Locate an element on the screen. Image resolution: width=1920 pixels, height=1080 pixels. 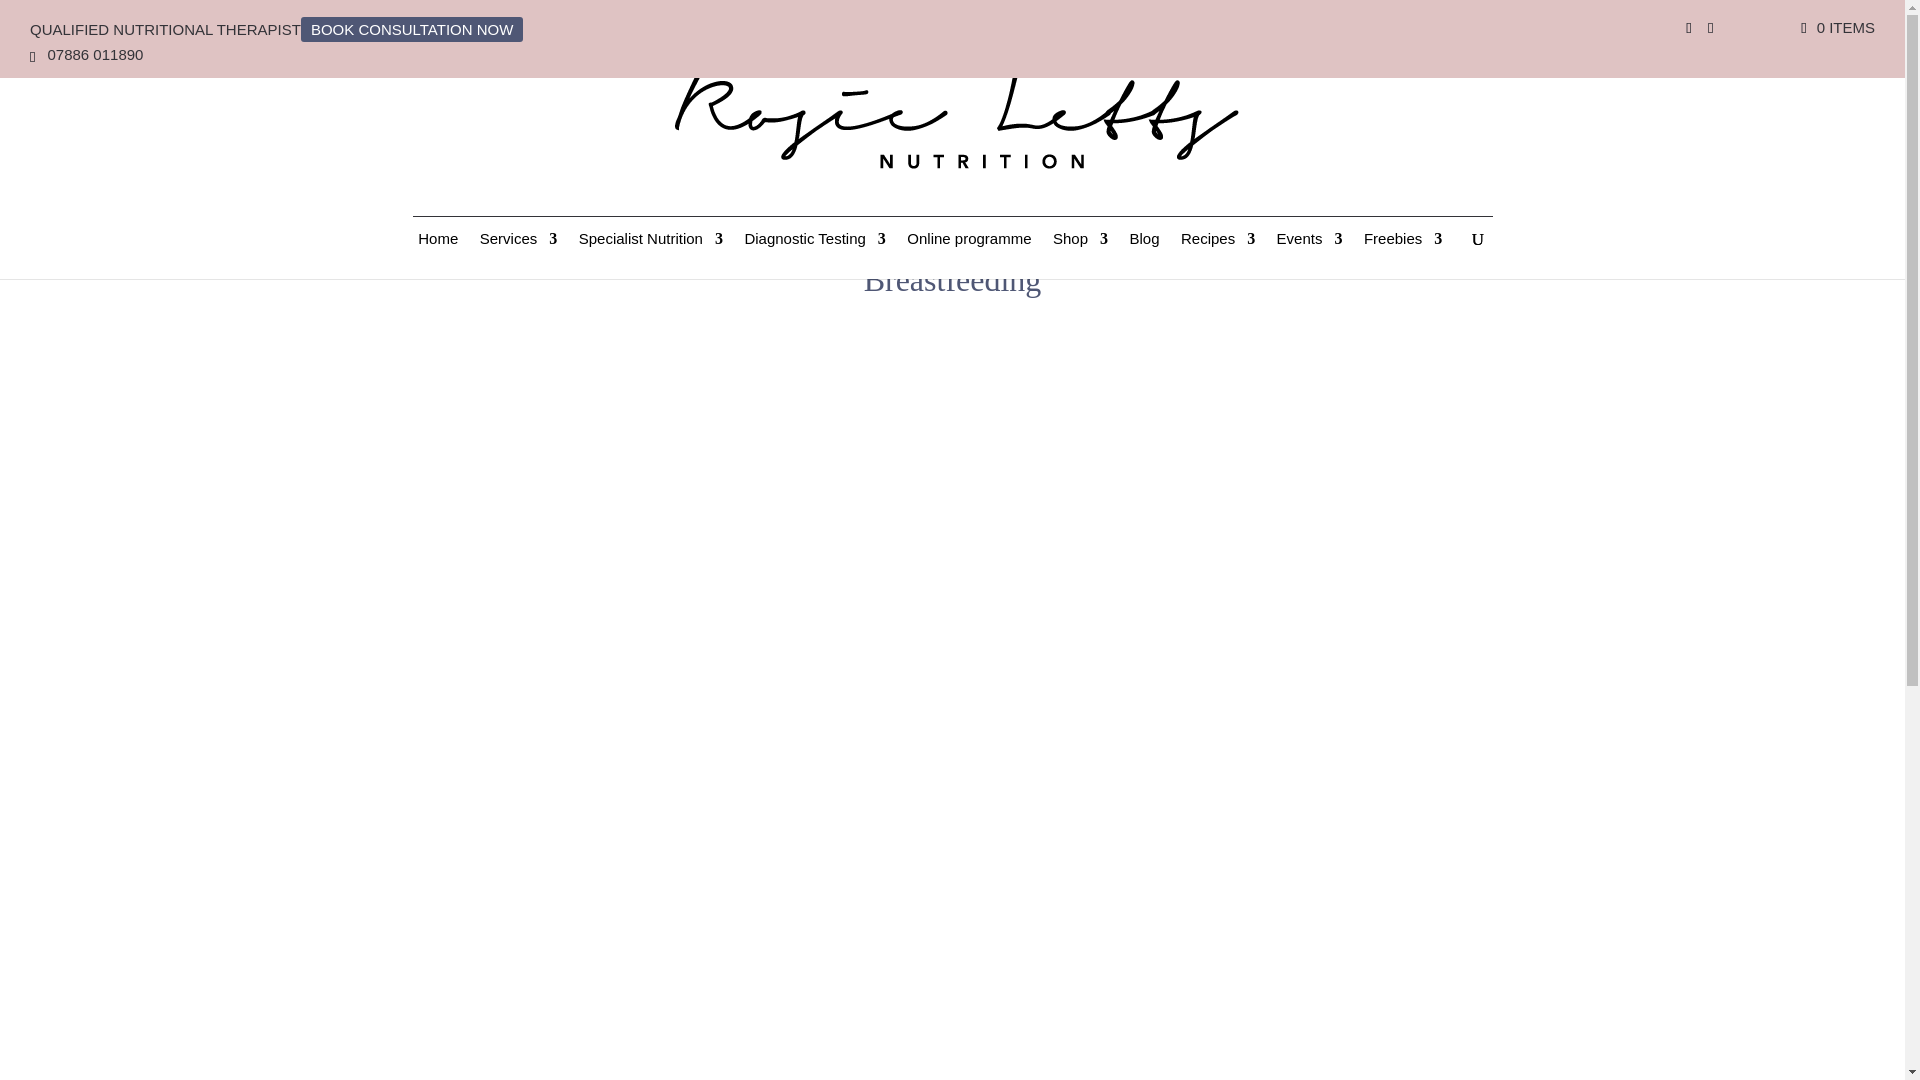
Online programme is located at coordinates (968, 255).